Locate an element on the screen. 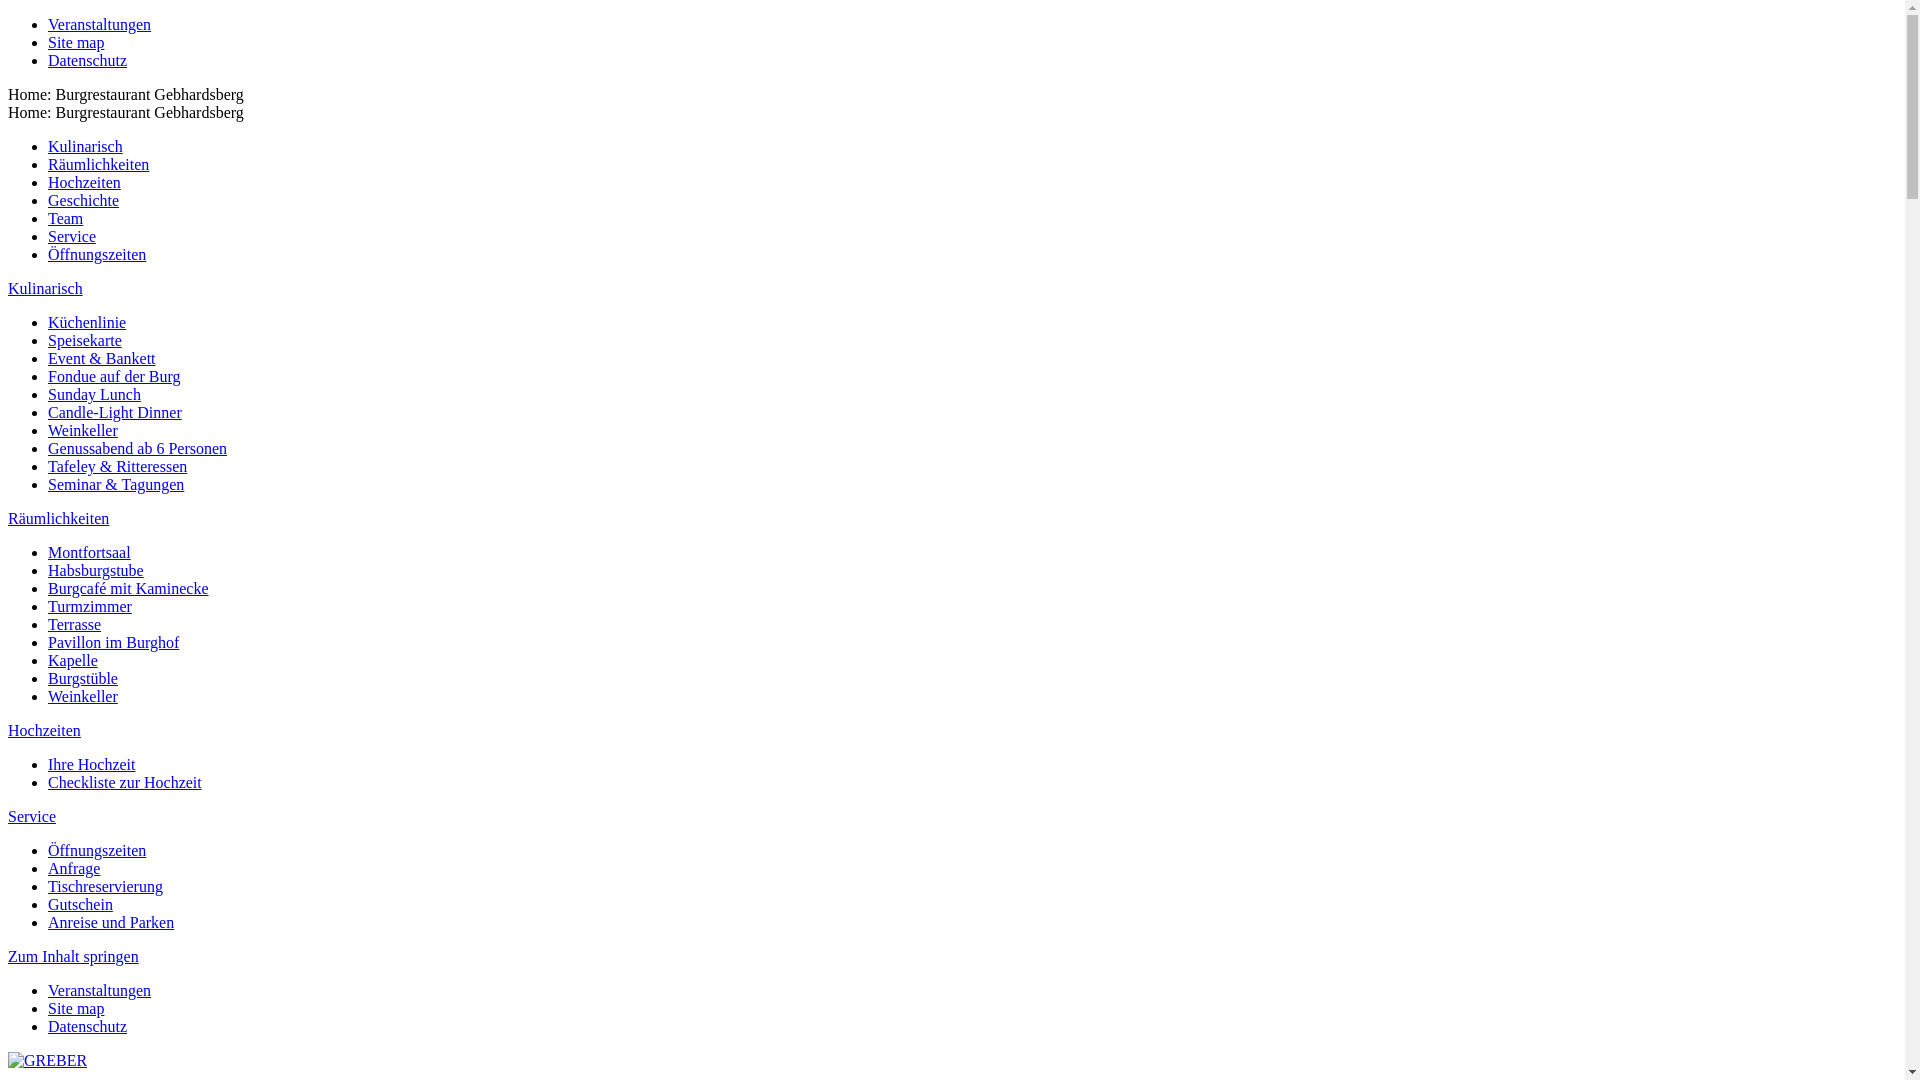 Image resolution: width=1920 pixels, height=1080 pixels. Veranstaltungen is located at coordinates (100, 990).